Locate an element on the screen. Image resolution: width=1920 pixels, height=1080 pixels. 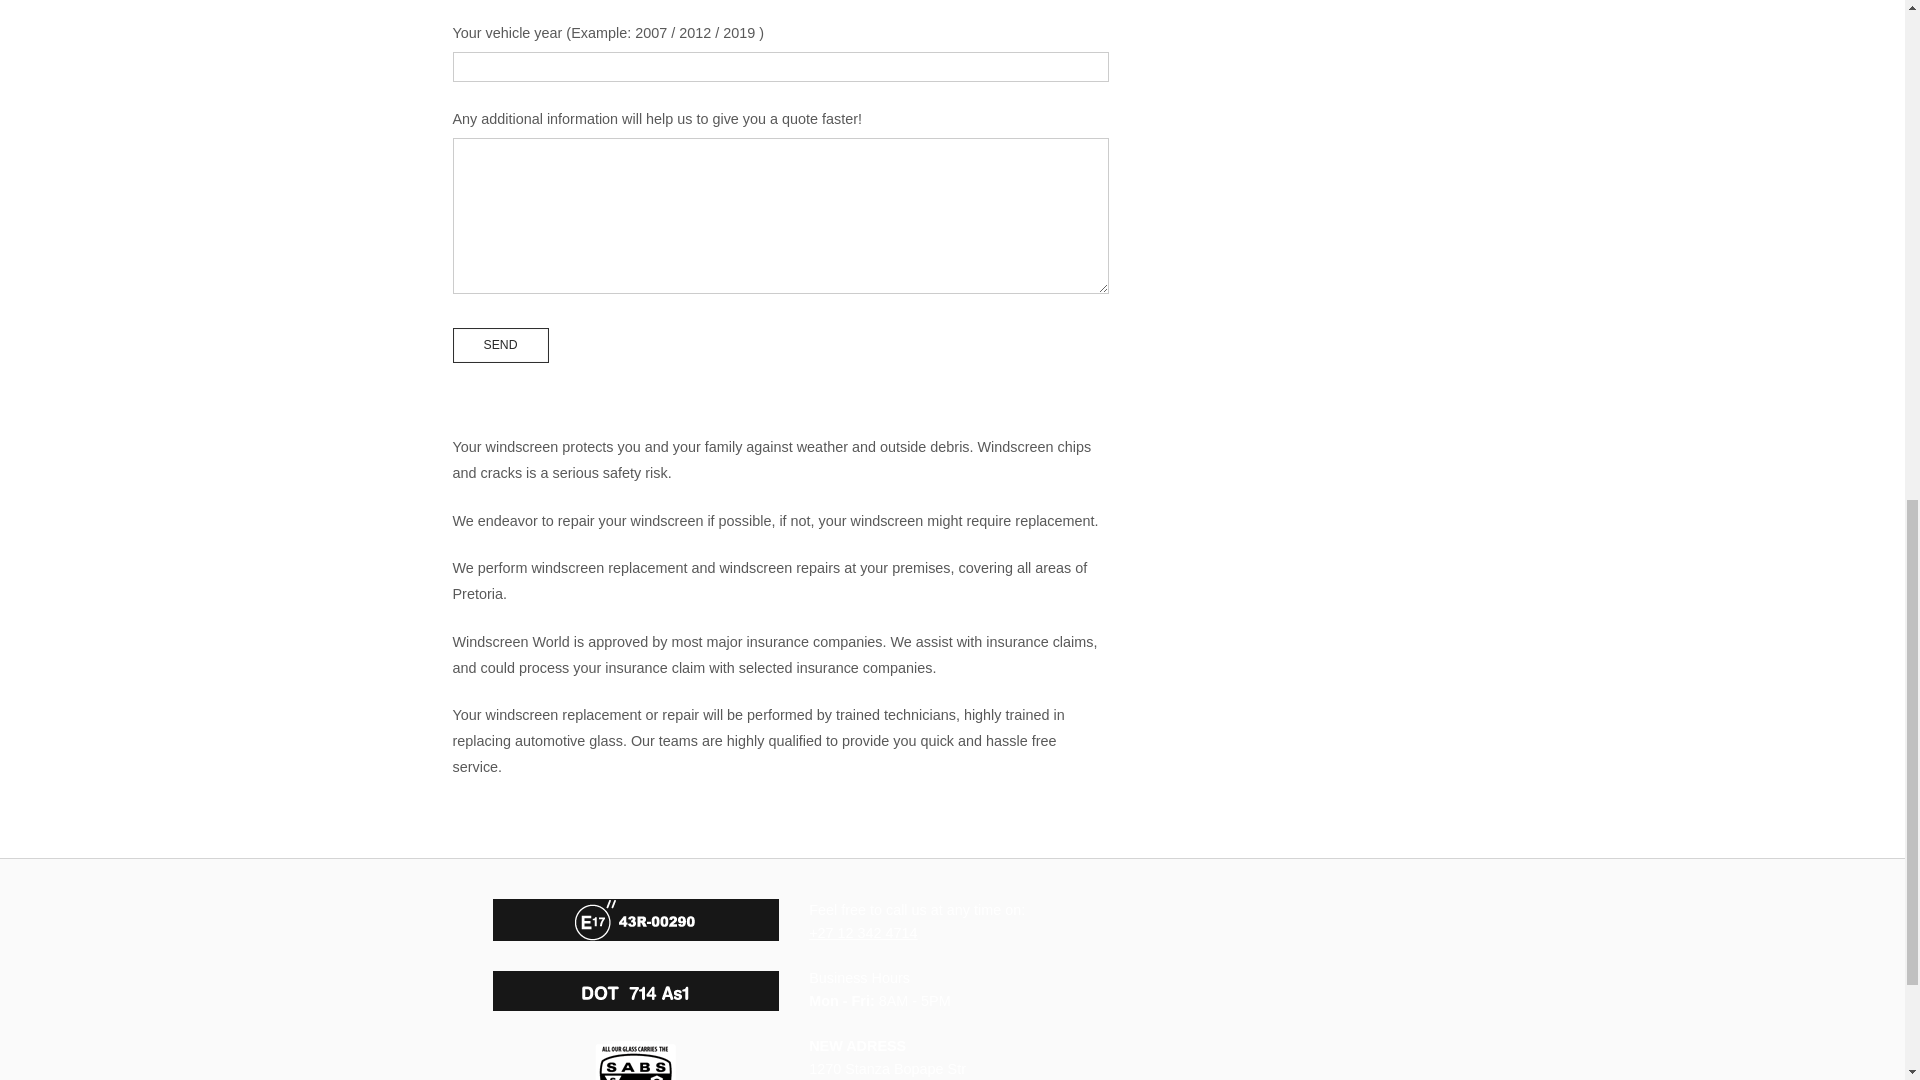
euro w is located at coordinates (636, 919).